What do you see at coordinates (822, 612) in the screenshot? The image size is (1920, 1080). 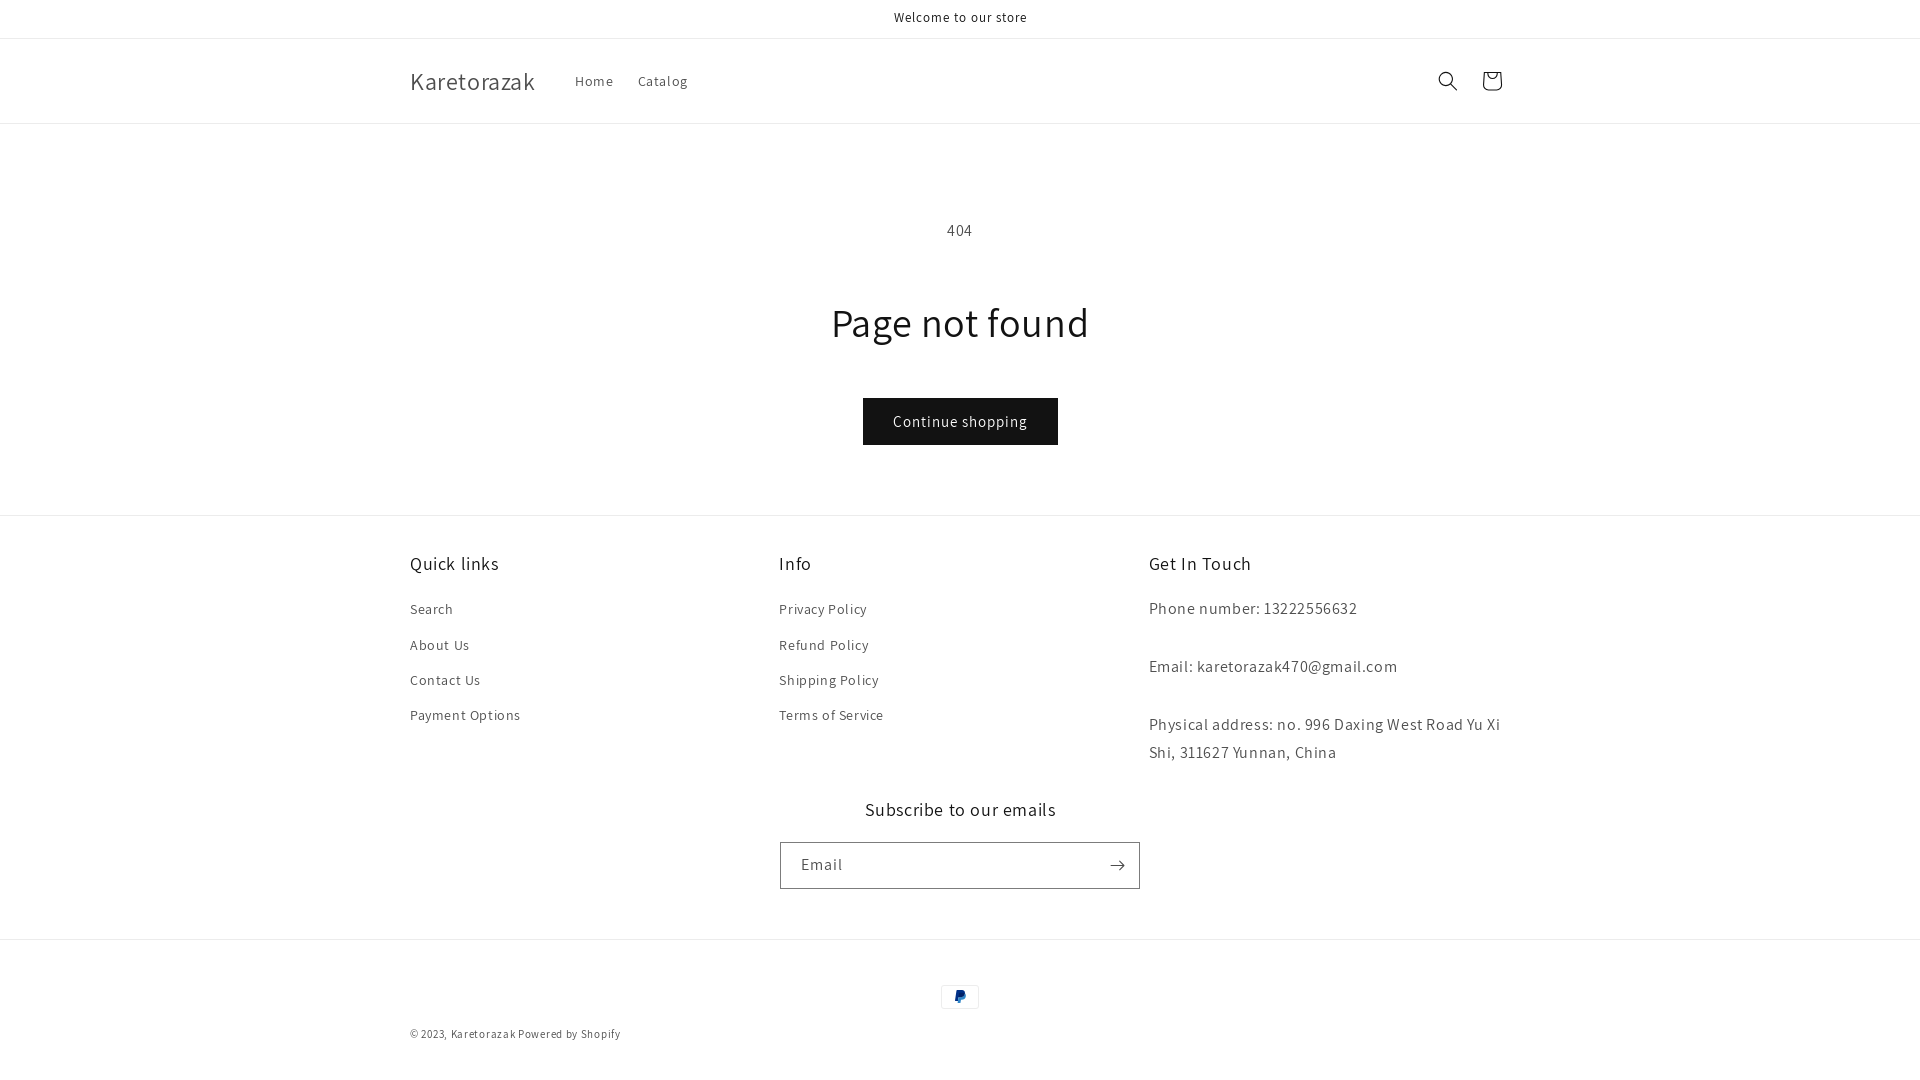 I see `Privacy Policy` at bounding box center [822, 612].